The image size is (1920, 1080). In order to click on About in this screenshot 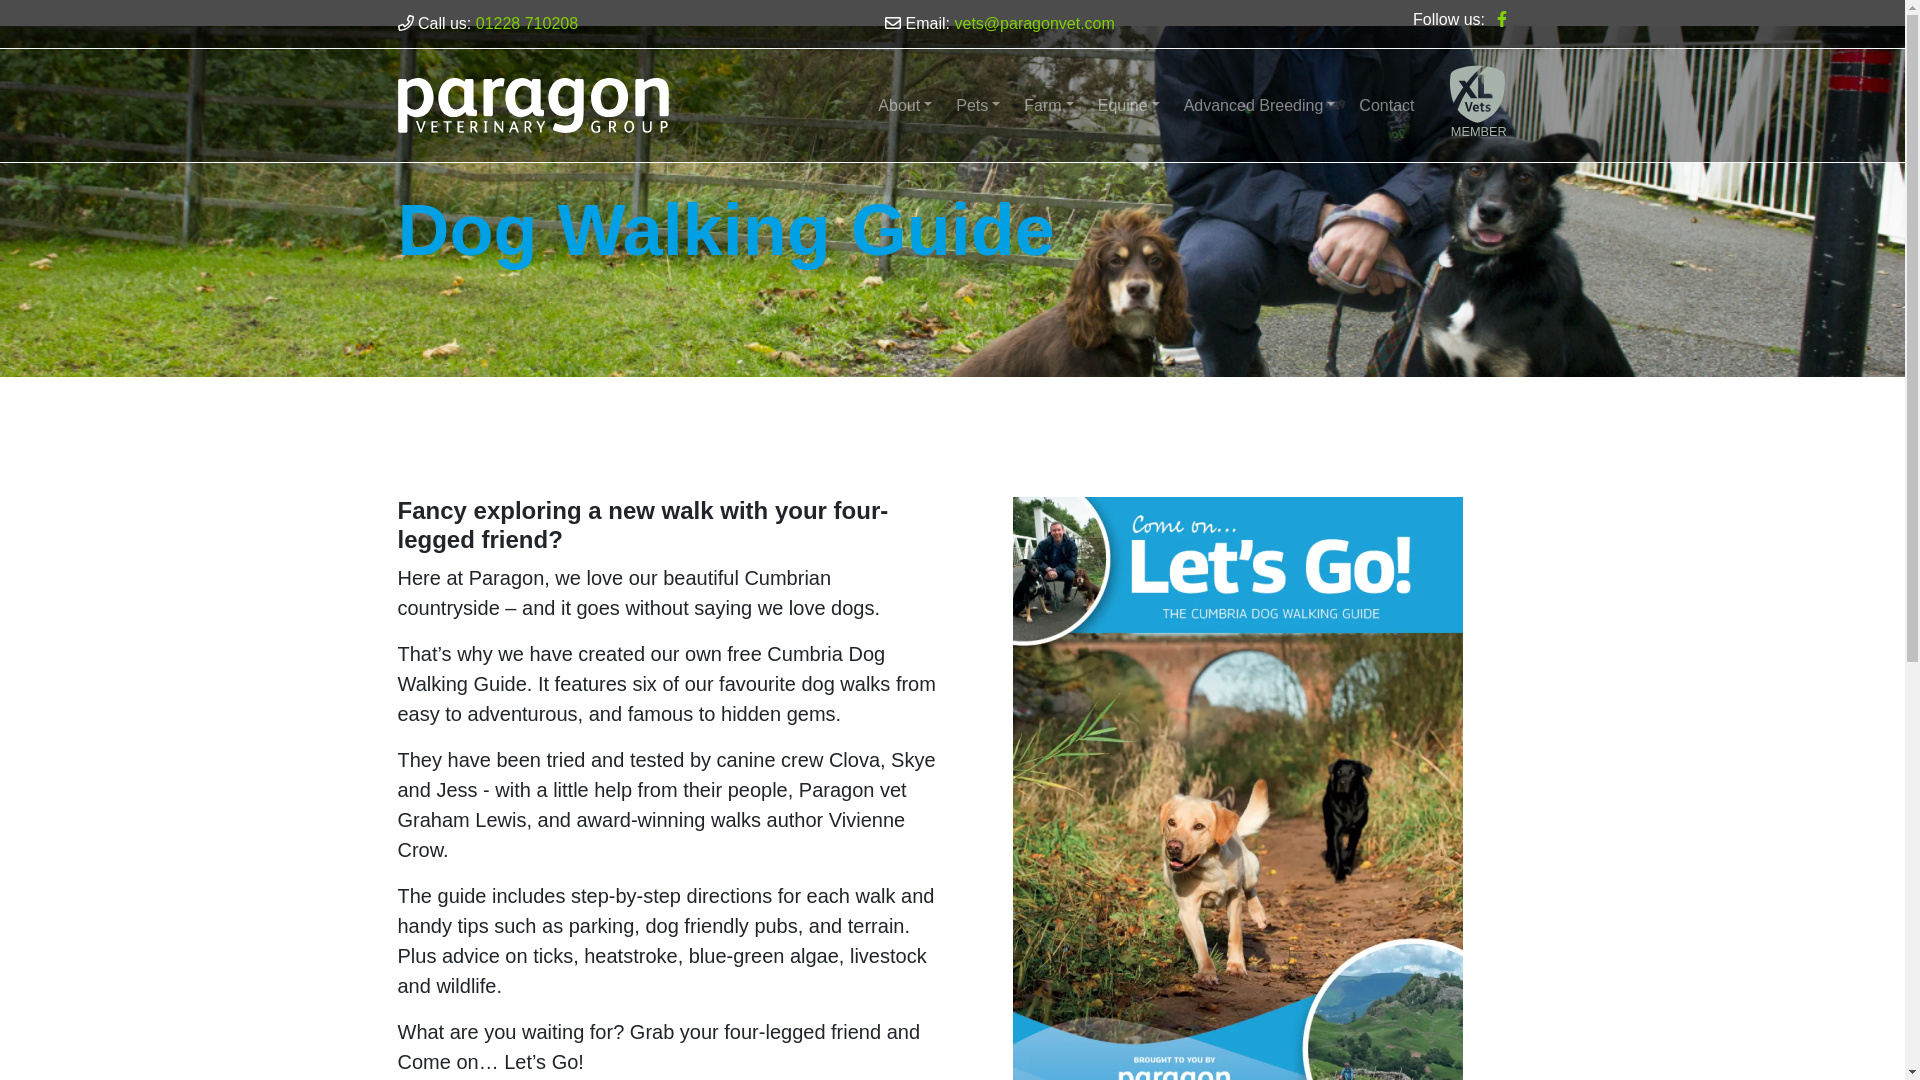, I will do `click(904, 106)`.